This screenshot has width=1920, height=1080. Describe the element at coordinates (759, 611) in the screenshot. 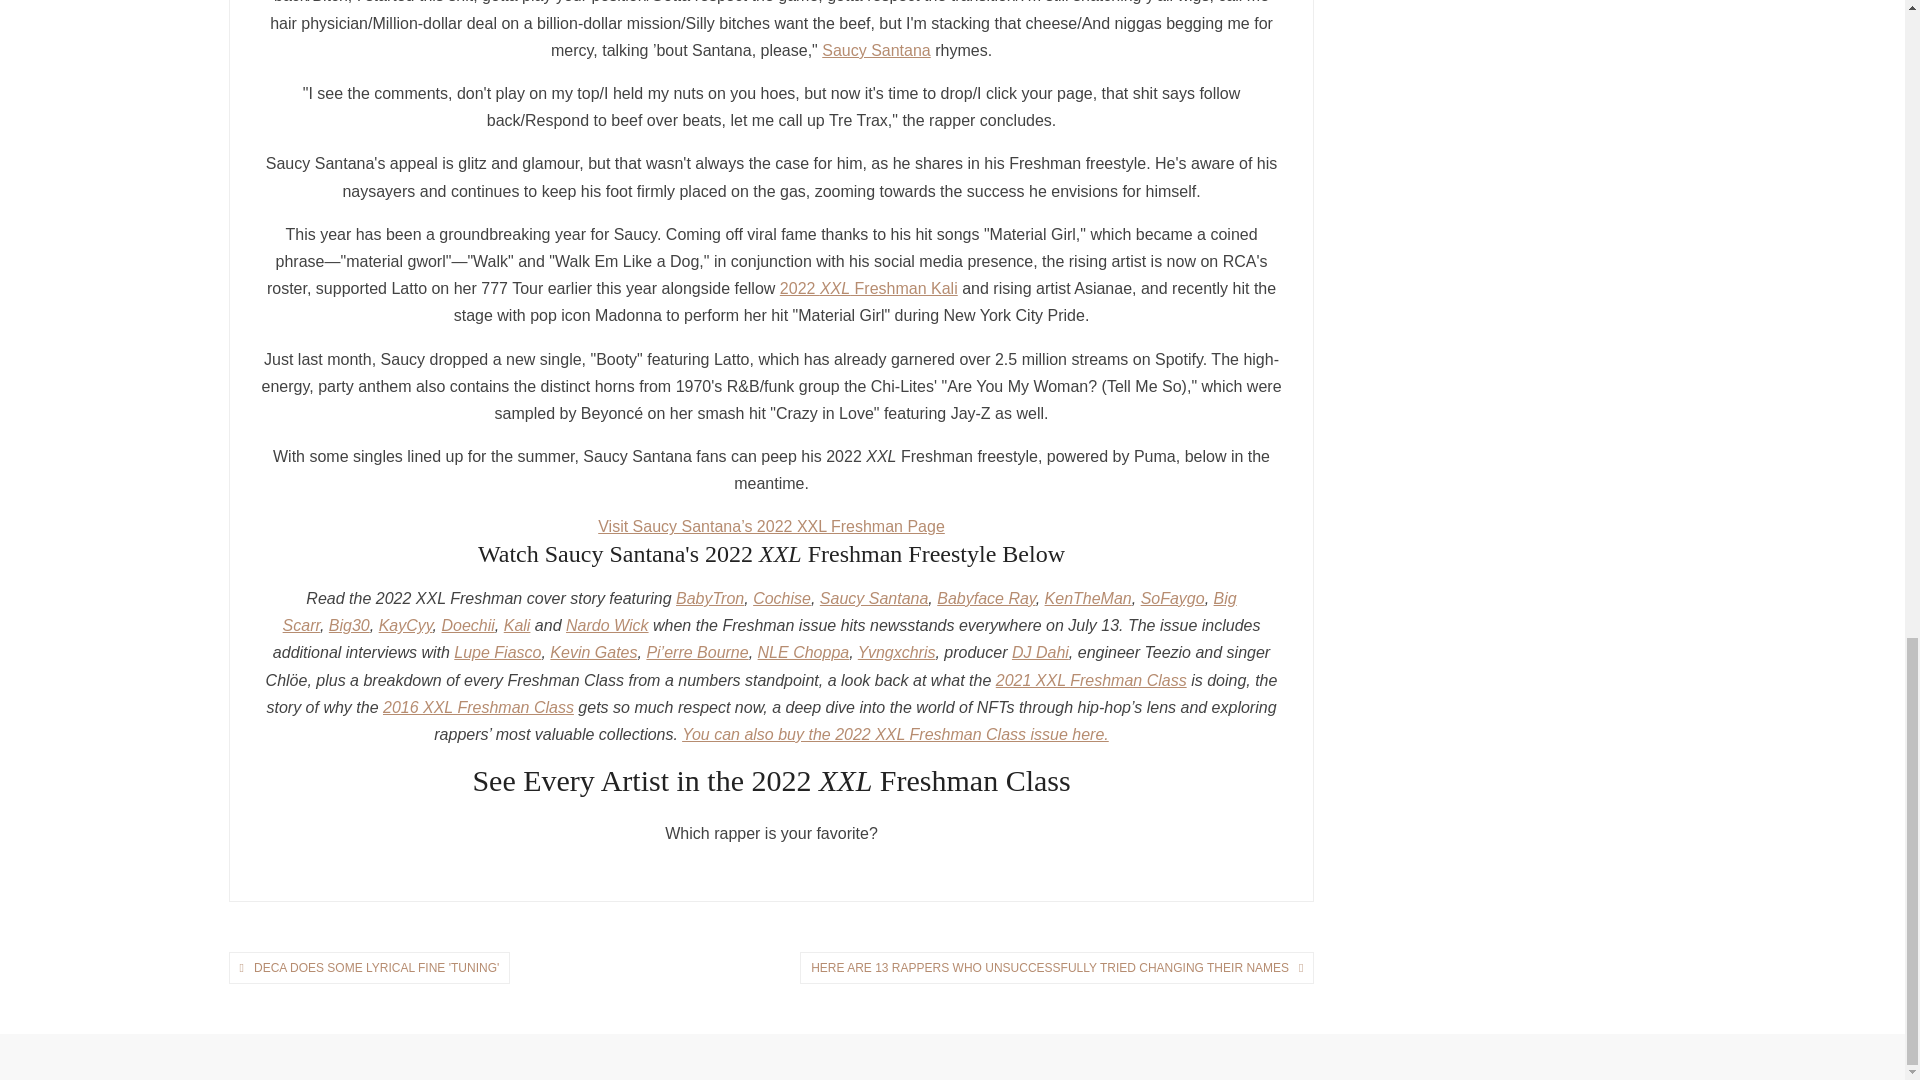

I see `Big Scarr` at that location.